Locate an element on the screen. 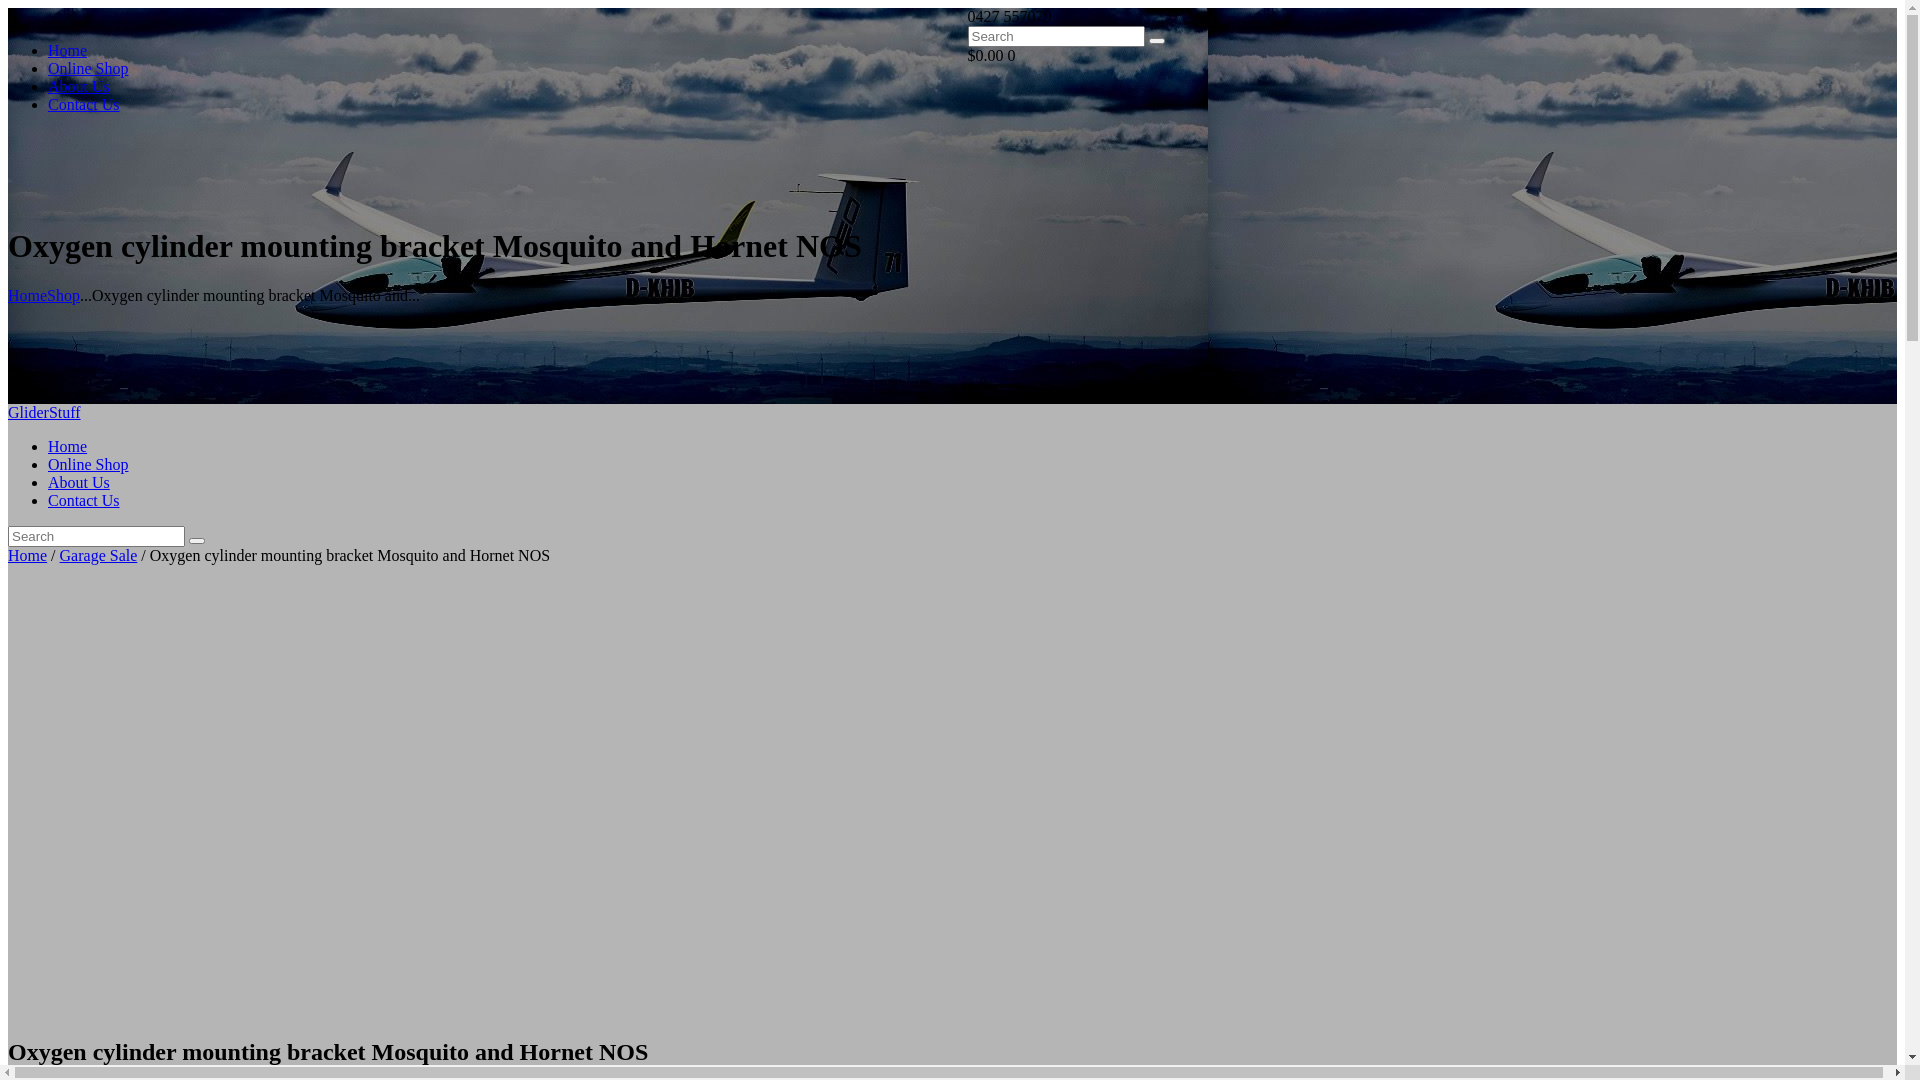  Home is located at coordinates (68, 446).